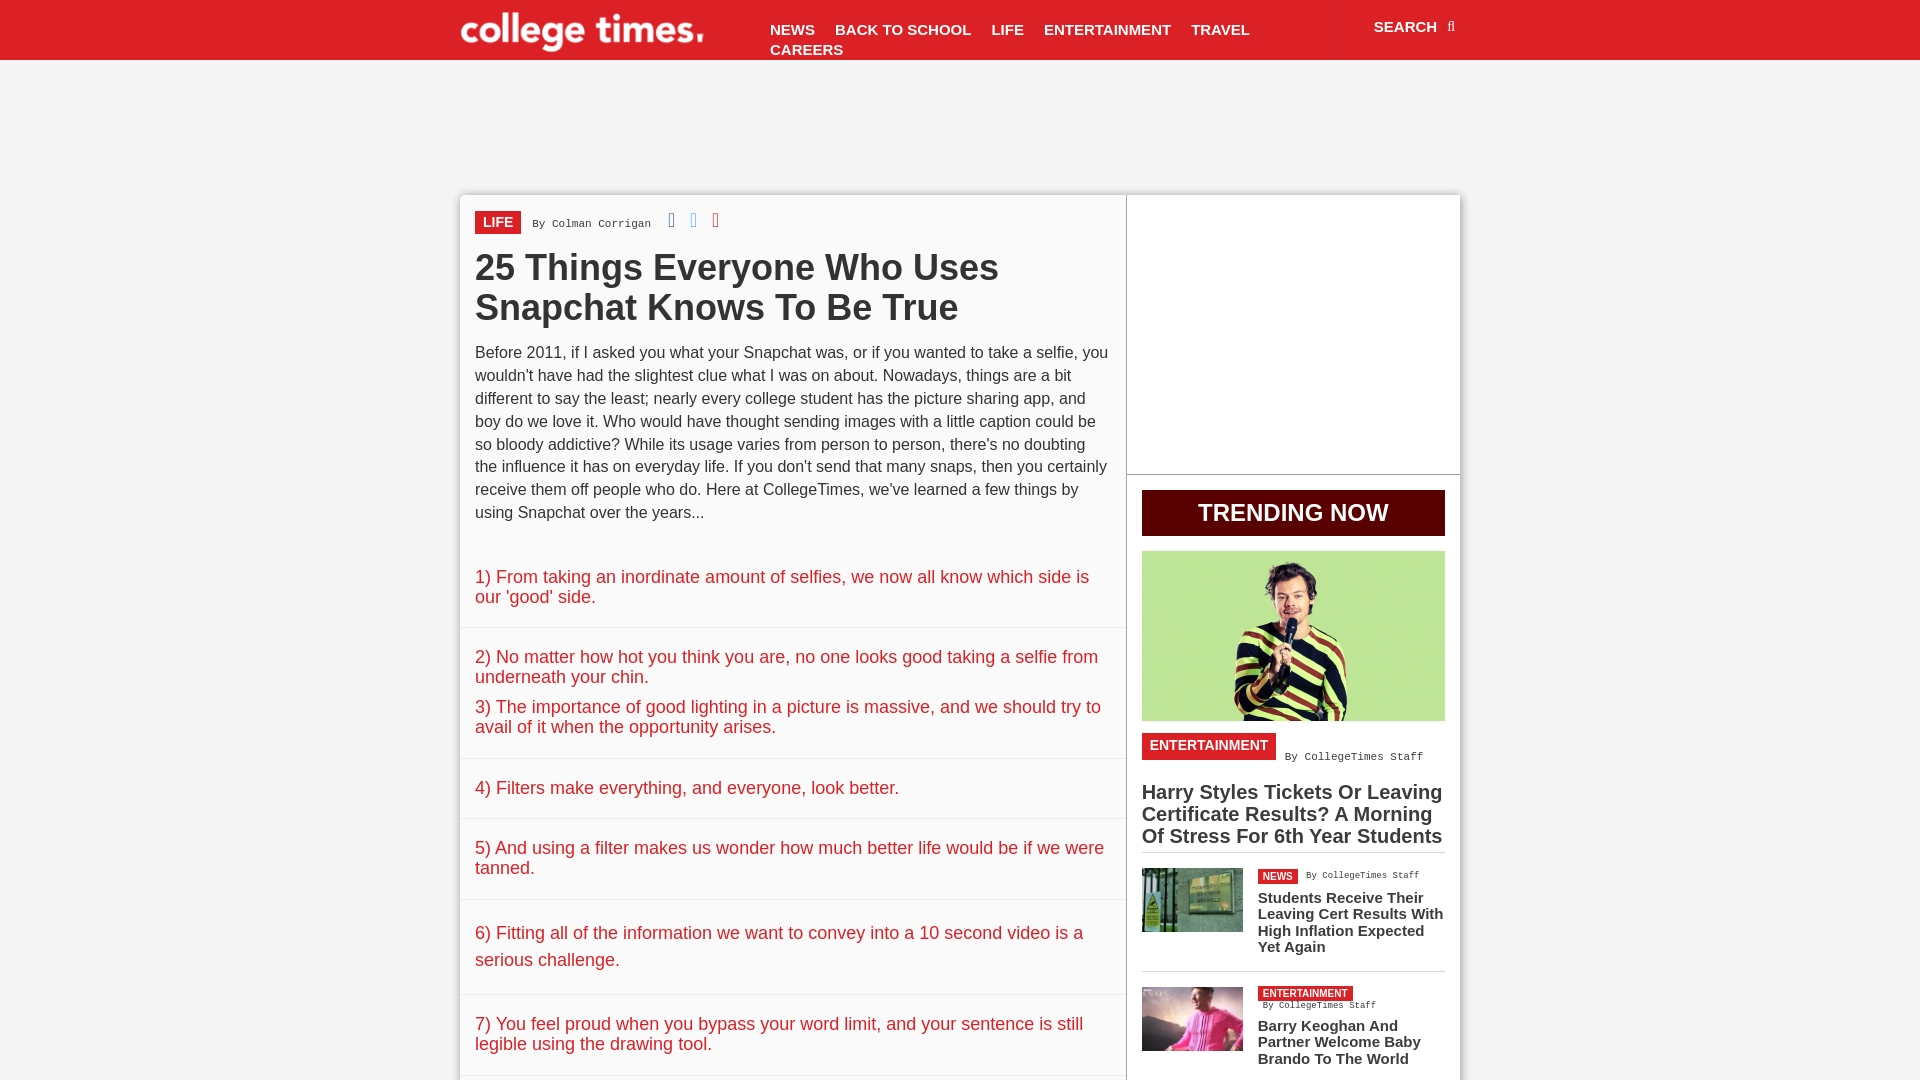 This screenshot has height=1080, width=1920. I want to click on CAREERS, so click(806, 50).